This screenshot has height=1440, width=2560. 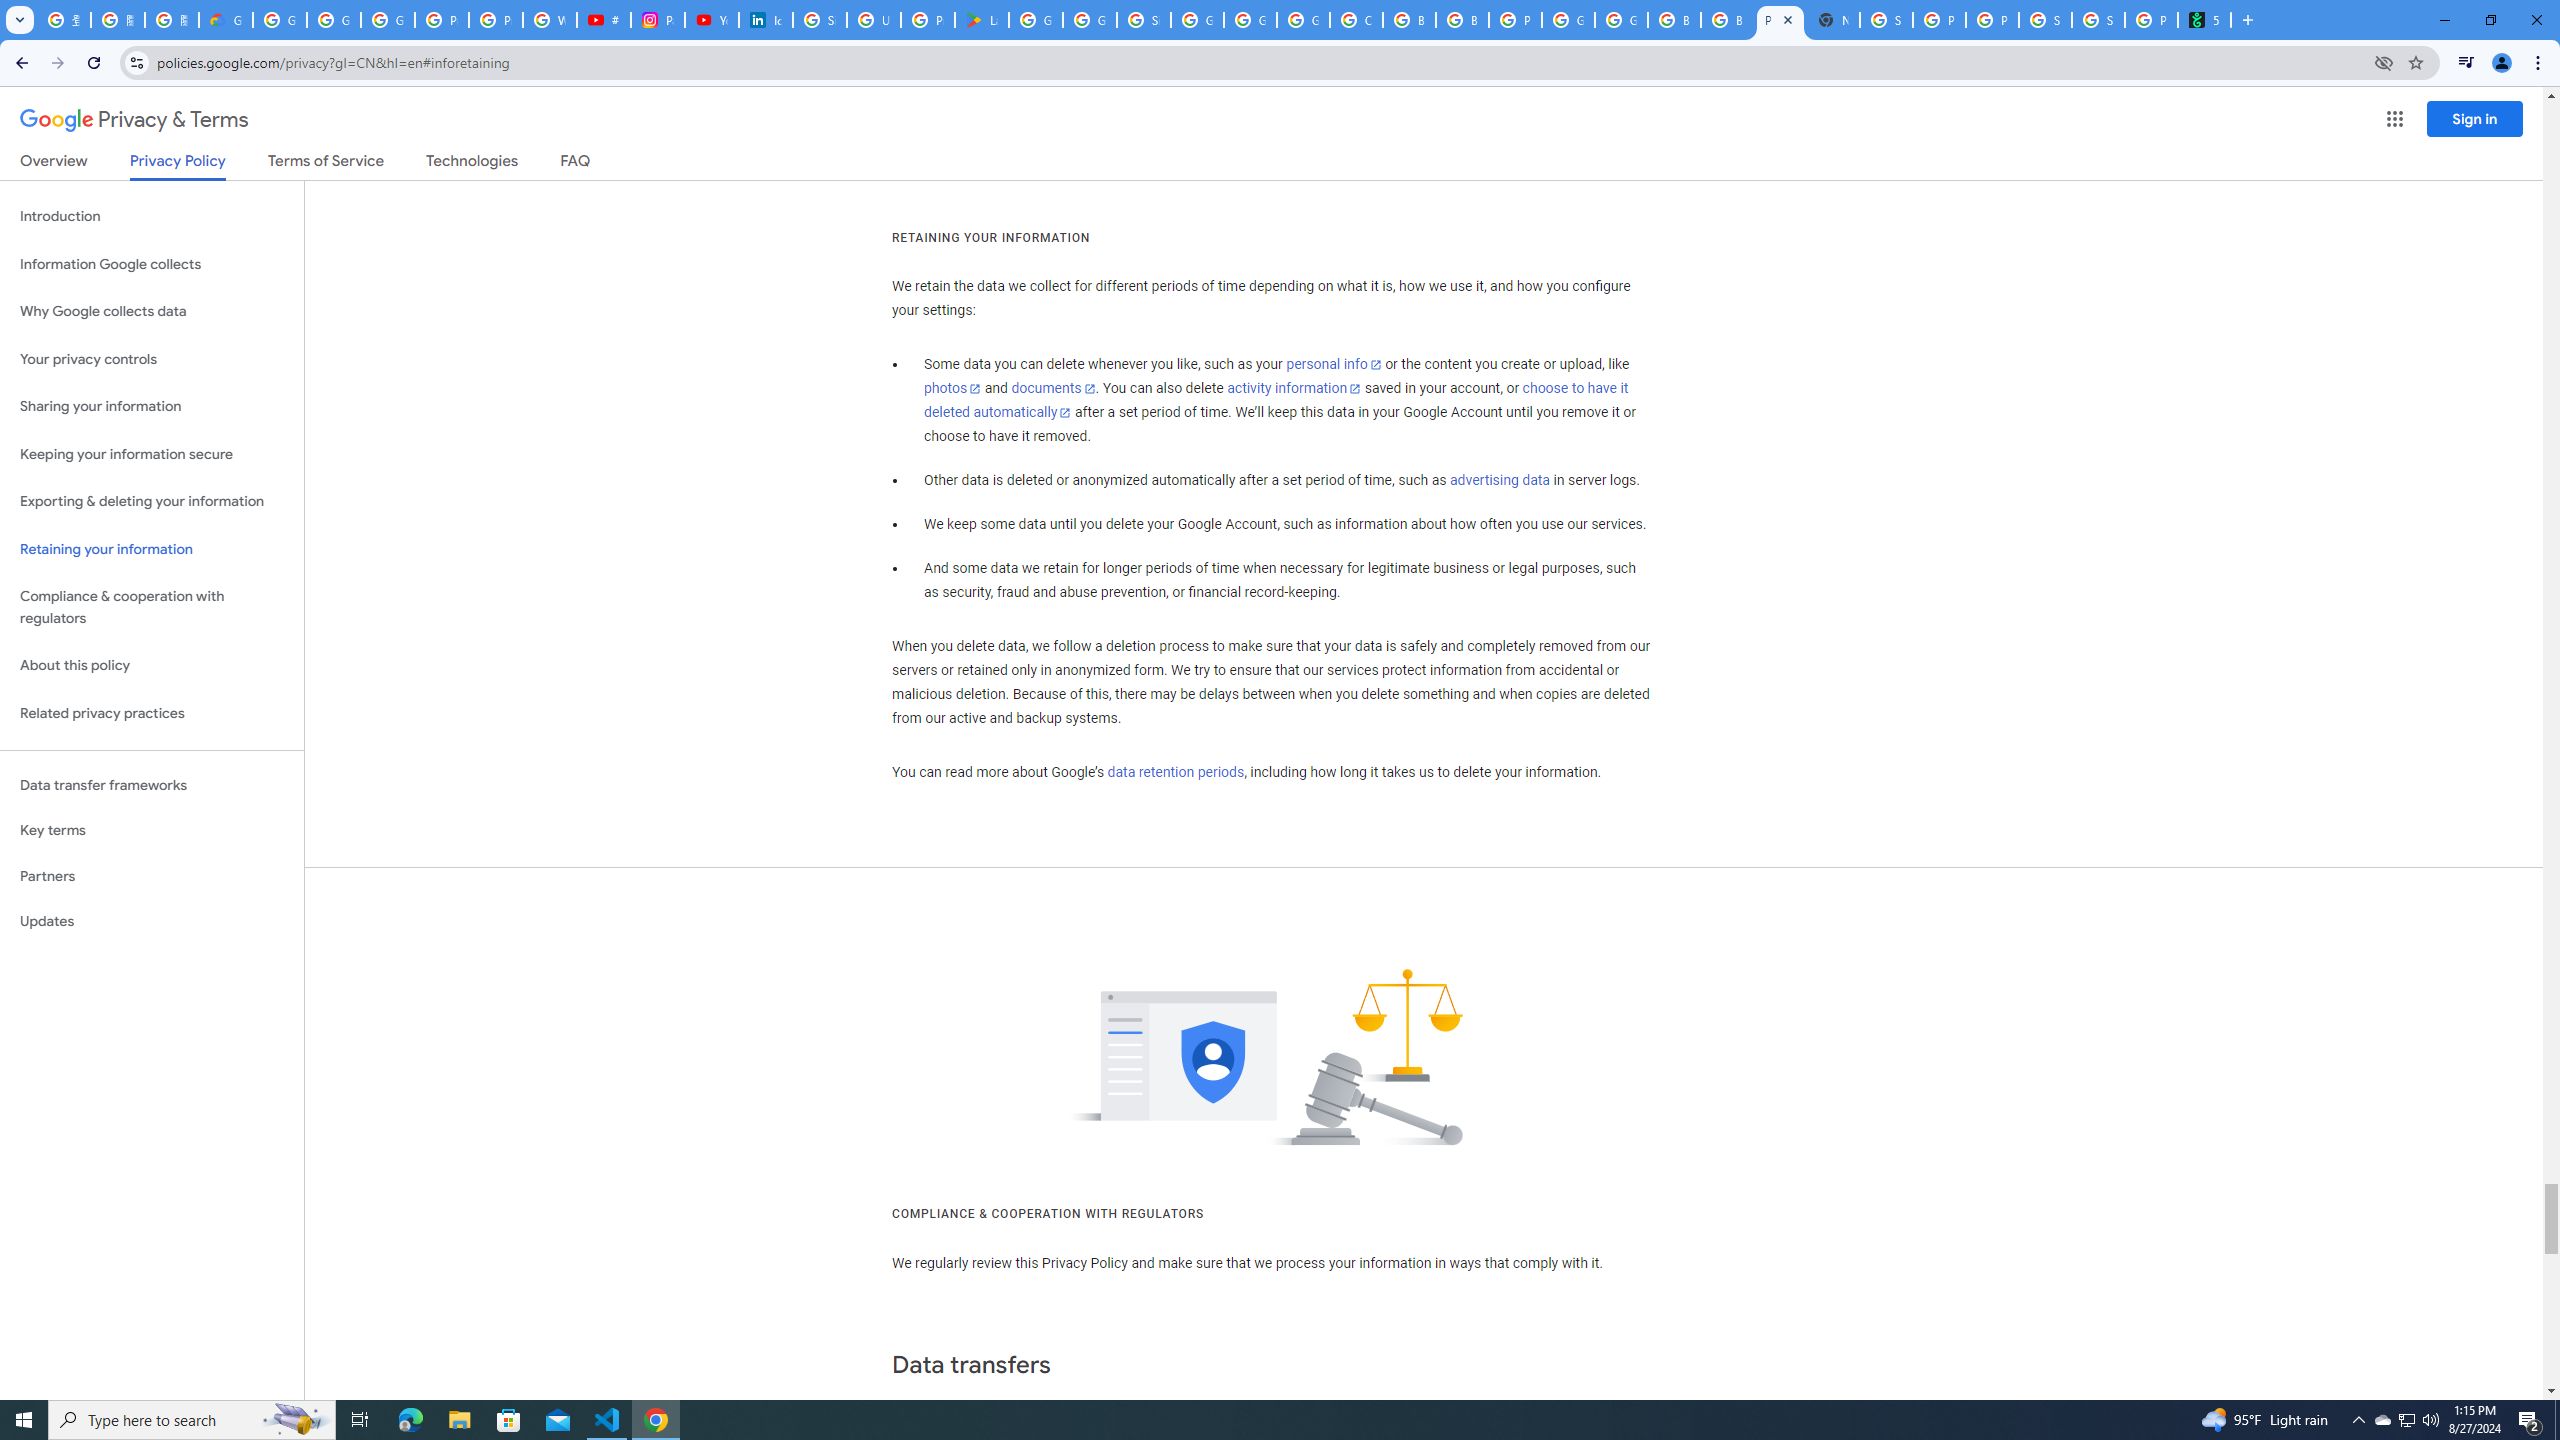 I want to click on About this policy, so click(x=152, y=666).